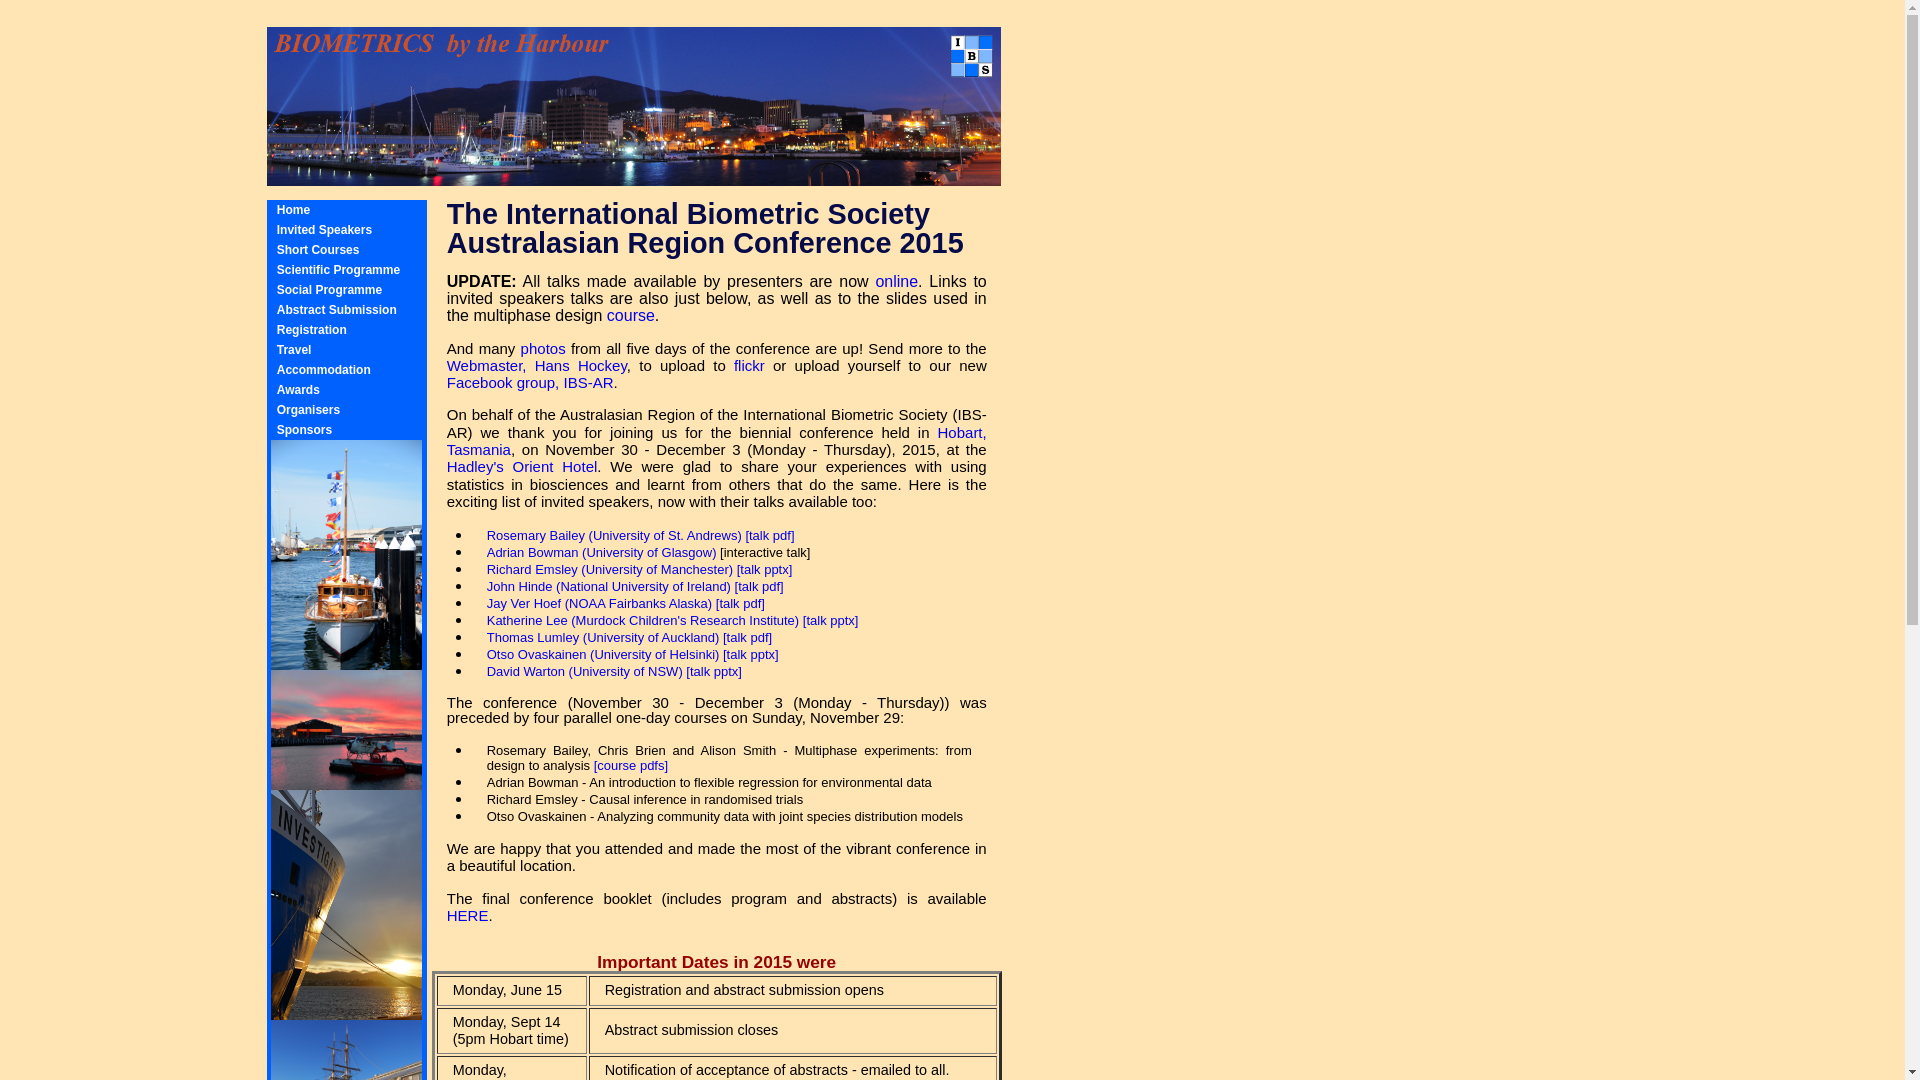 This screenshot has height=1080, width=1920. Describe the element at coordinates (716, 962) in the screenshot. I see `Important Dates in 2015 were` at that location.